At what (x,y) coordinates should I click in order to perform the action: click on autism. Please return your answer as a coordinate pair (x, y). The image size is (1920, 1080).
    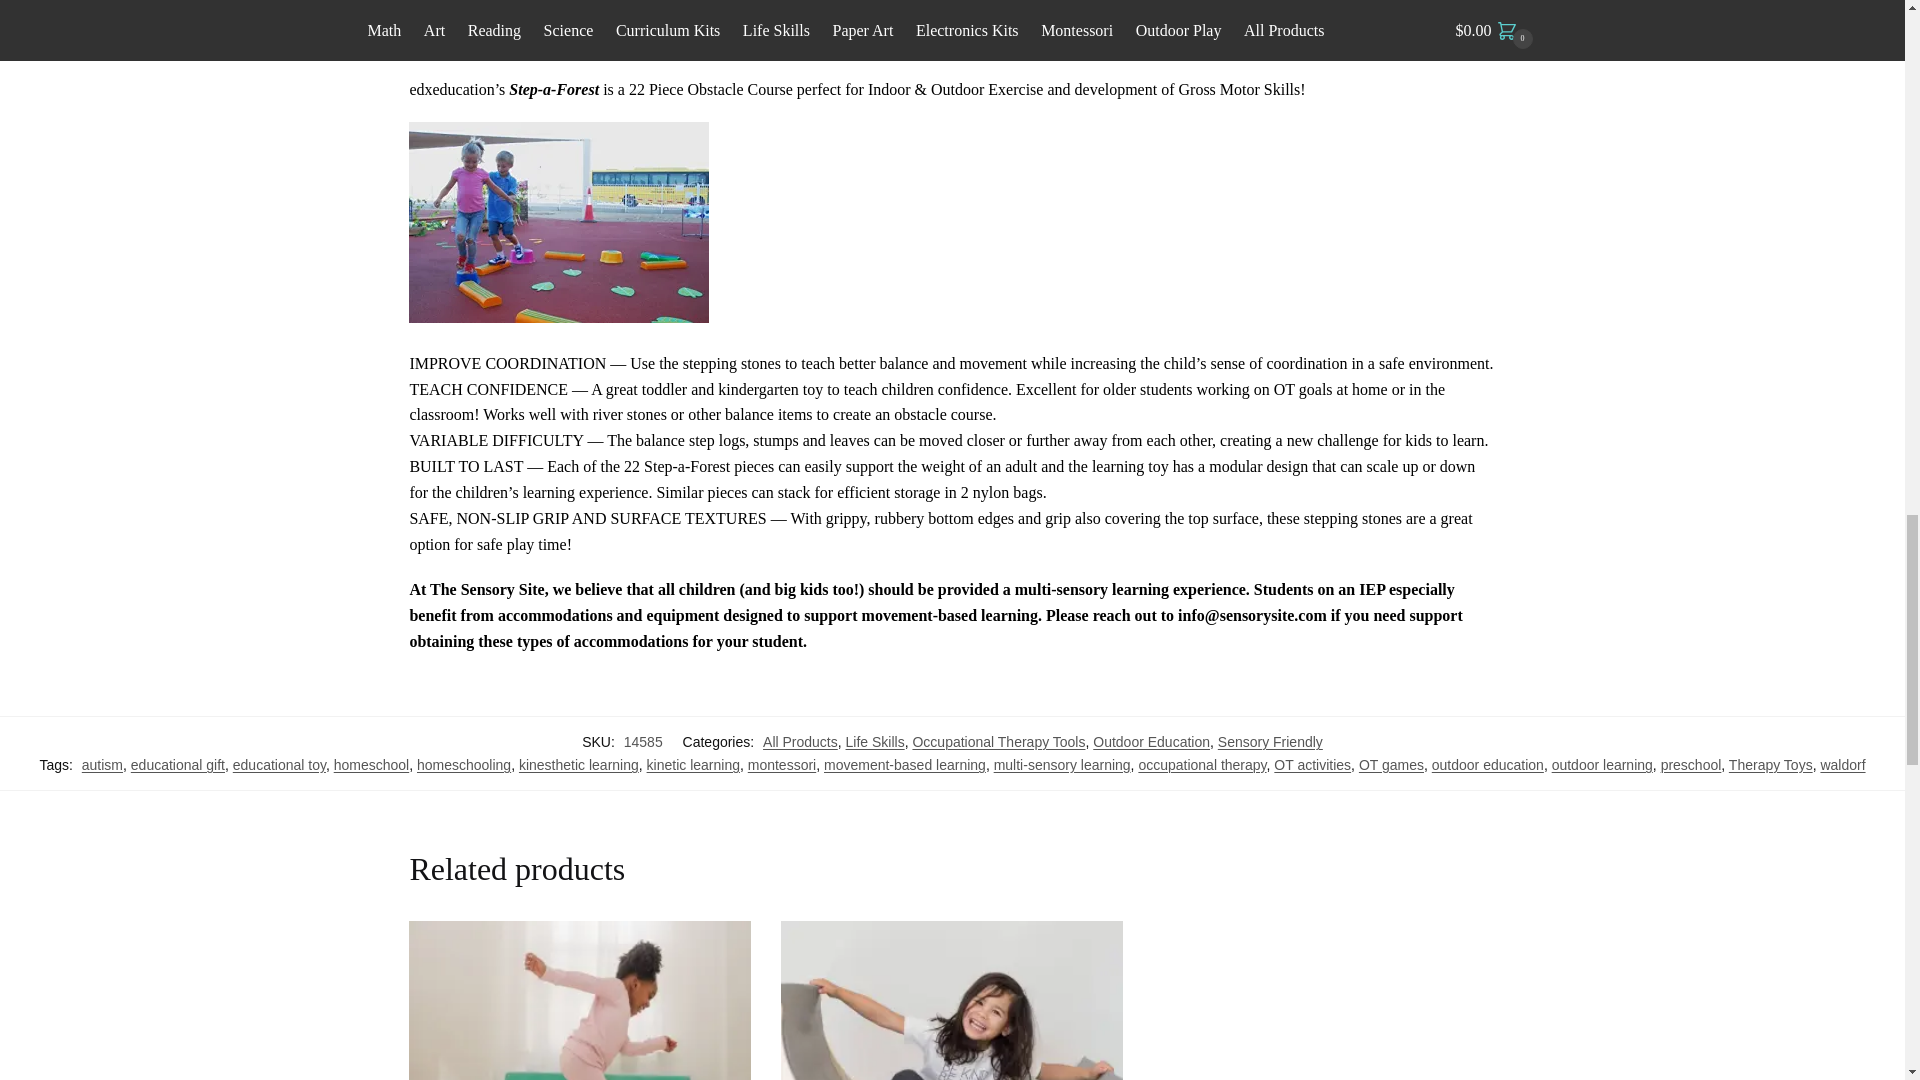
    Looking at the image, I should click on (102, 765).